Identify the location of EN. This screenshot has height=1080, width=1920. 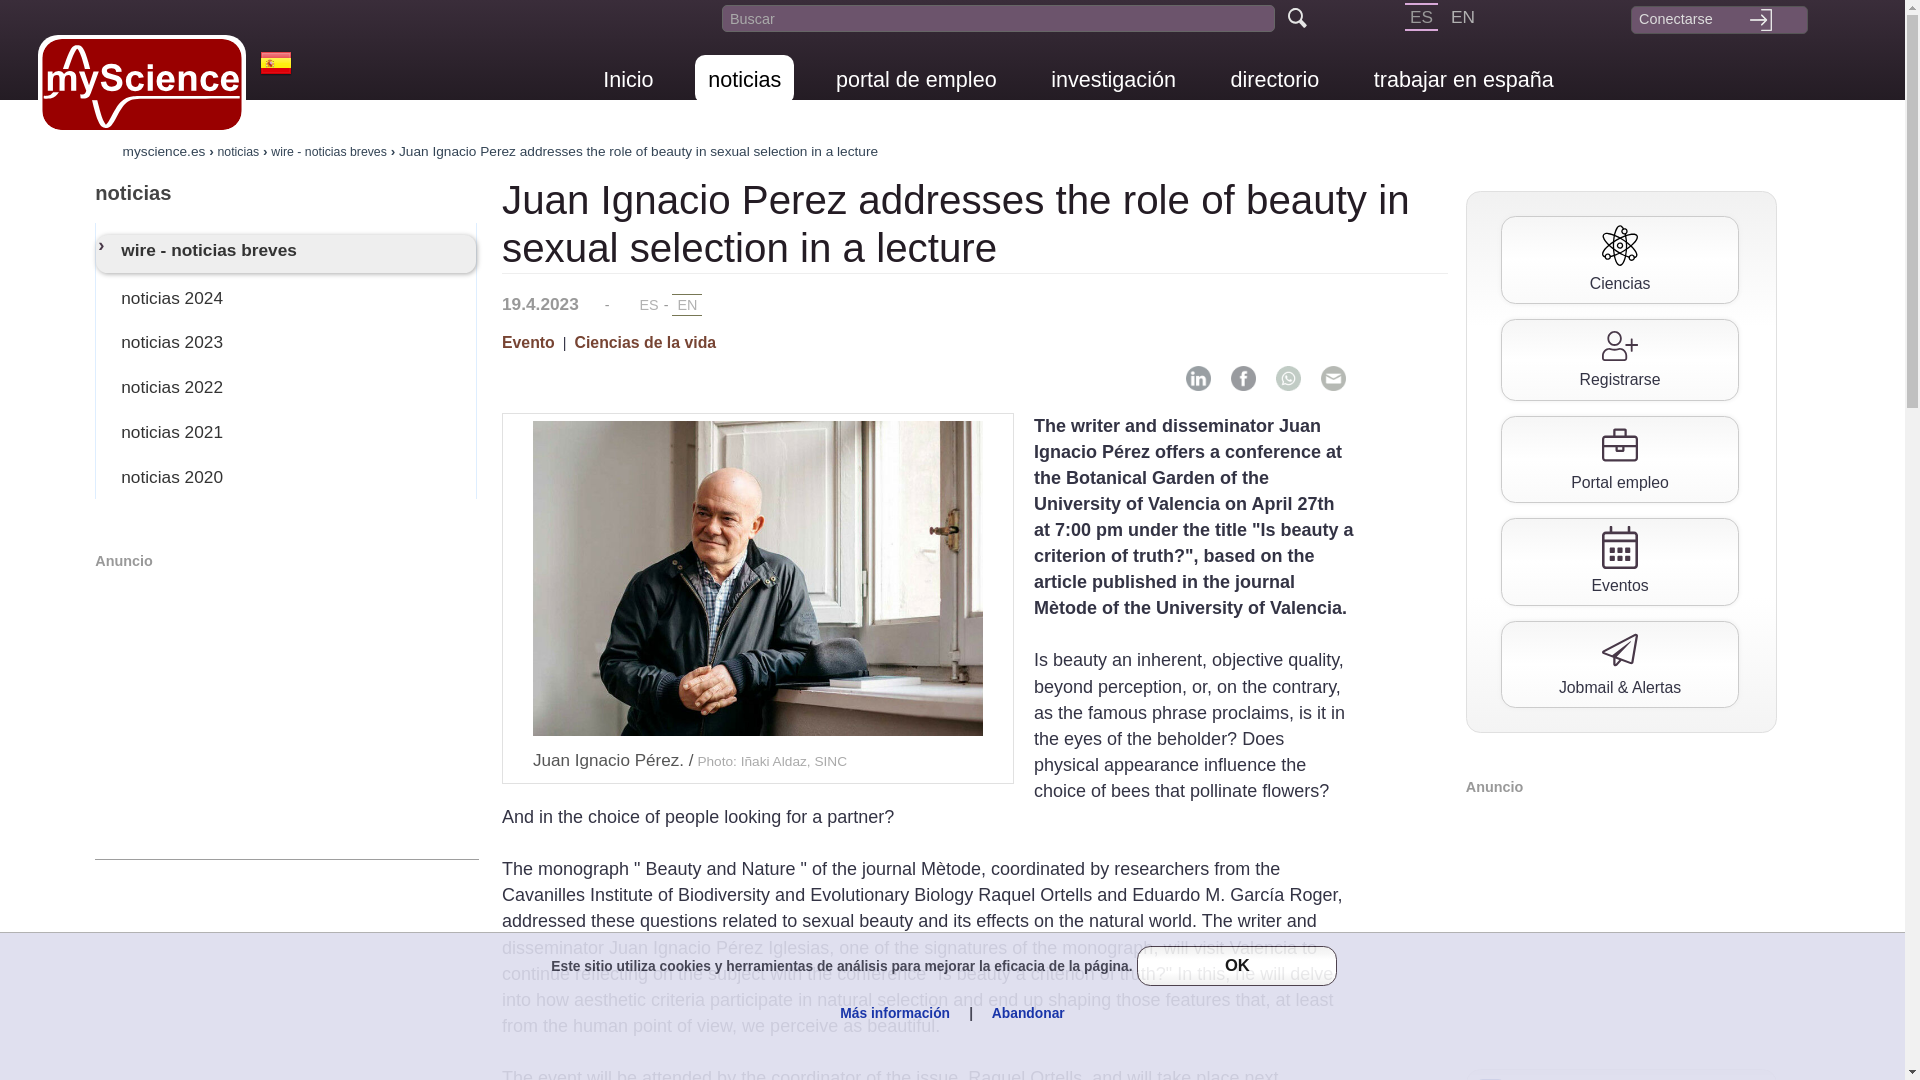
(1462, 17).